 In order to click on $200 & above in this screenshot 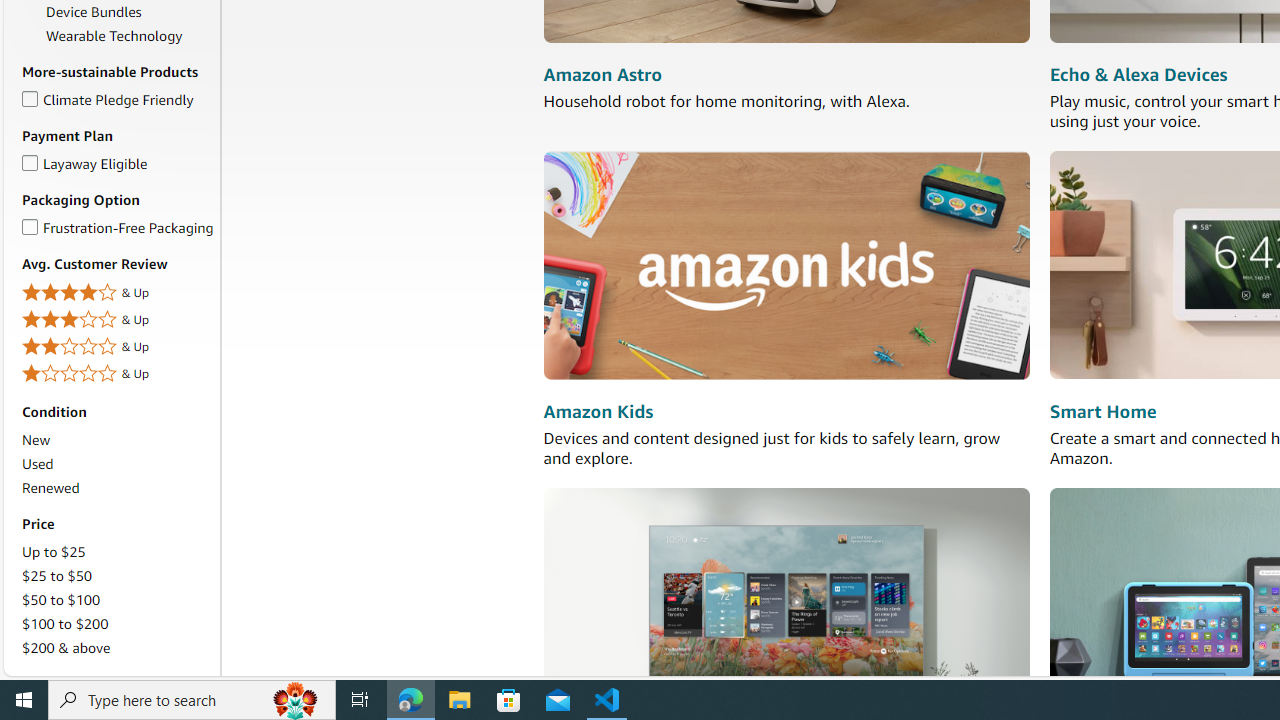, I will do `click(117, 648)`.